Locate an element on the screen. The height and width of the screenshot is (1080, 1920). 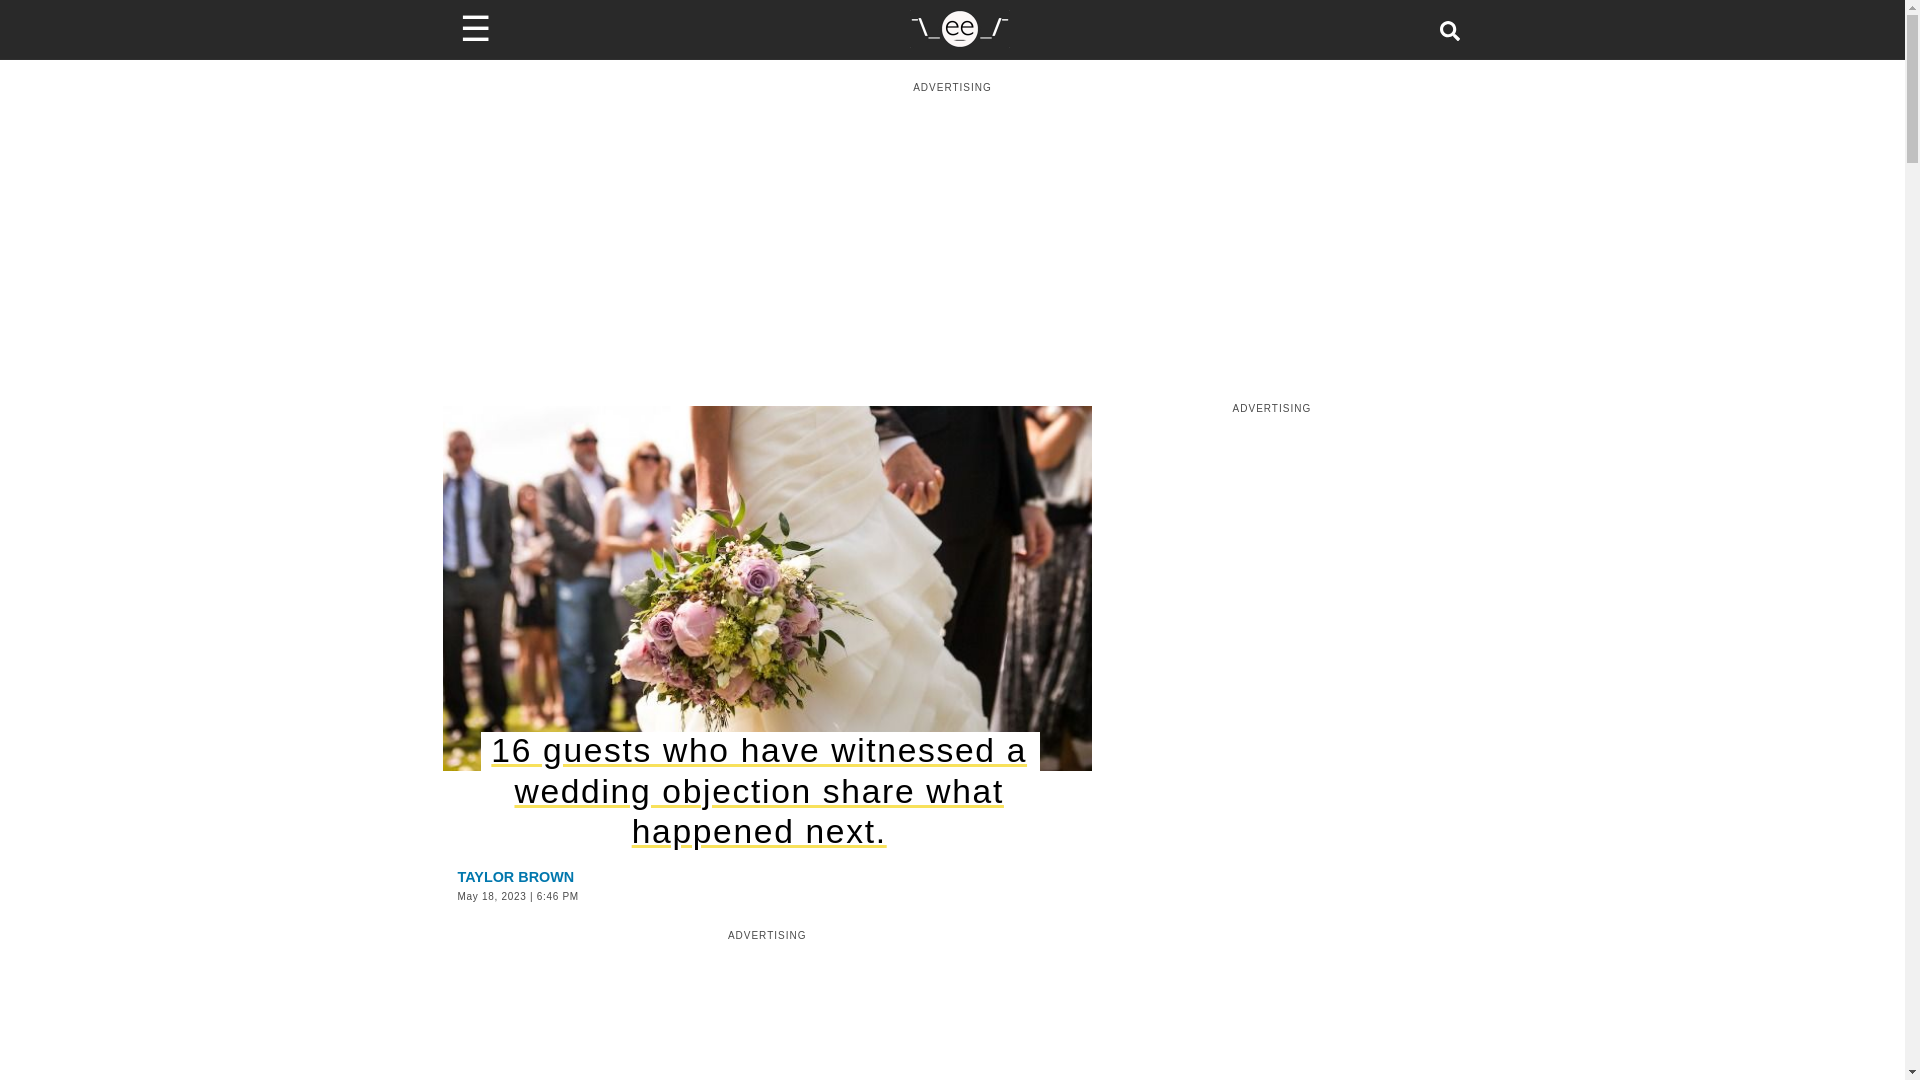
TAYLOR BROWN is located at coordinates (516, 876).